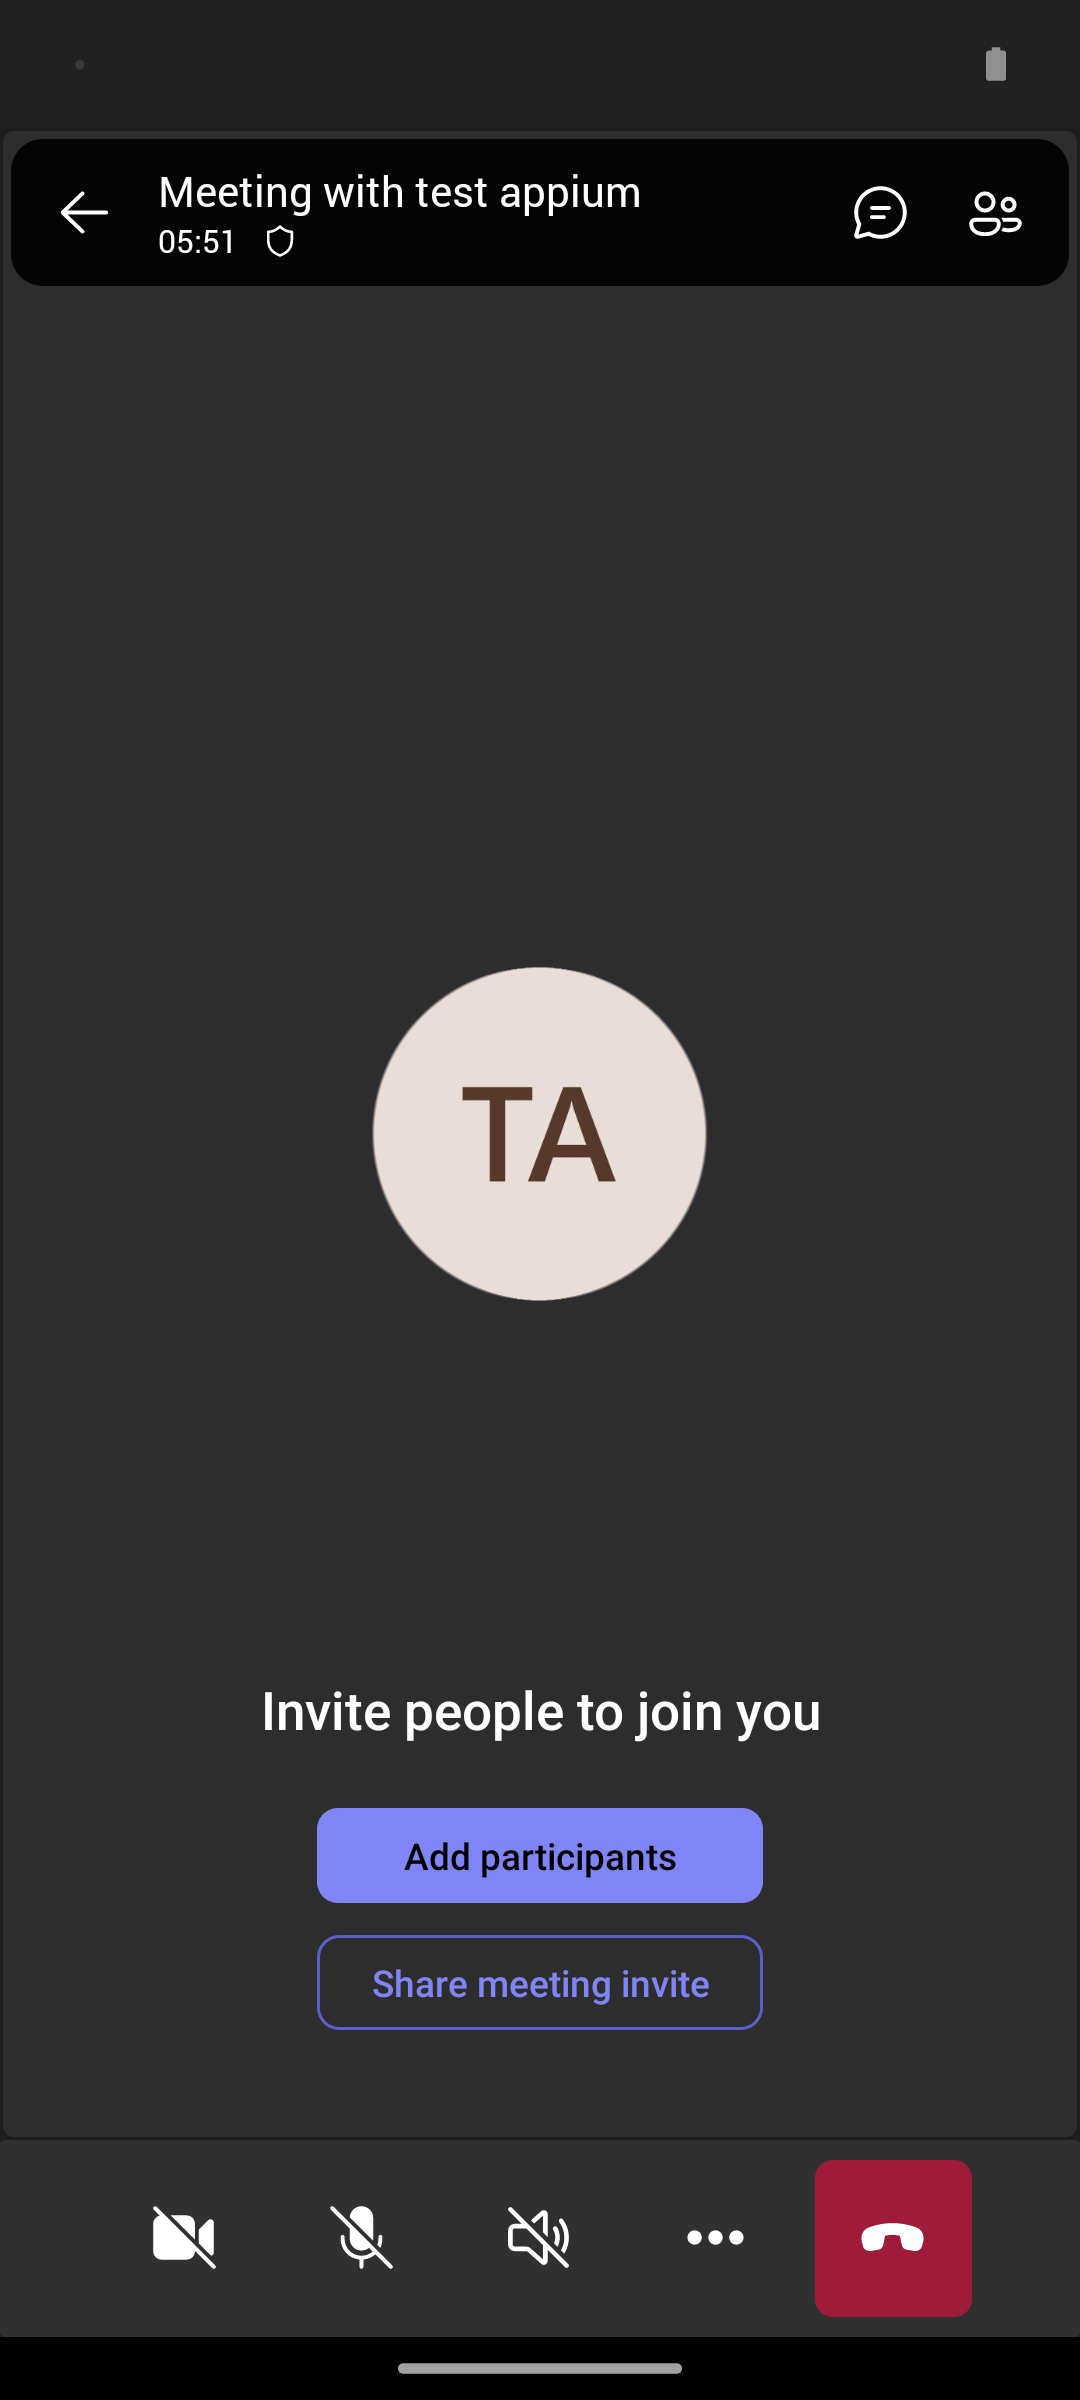 The height and width of the screenshot is (2400, 1080). What do you see at coordinates (362, 2238) in the screenshot?
I see `Unmute` at bounding box center [362, 2238].